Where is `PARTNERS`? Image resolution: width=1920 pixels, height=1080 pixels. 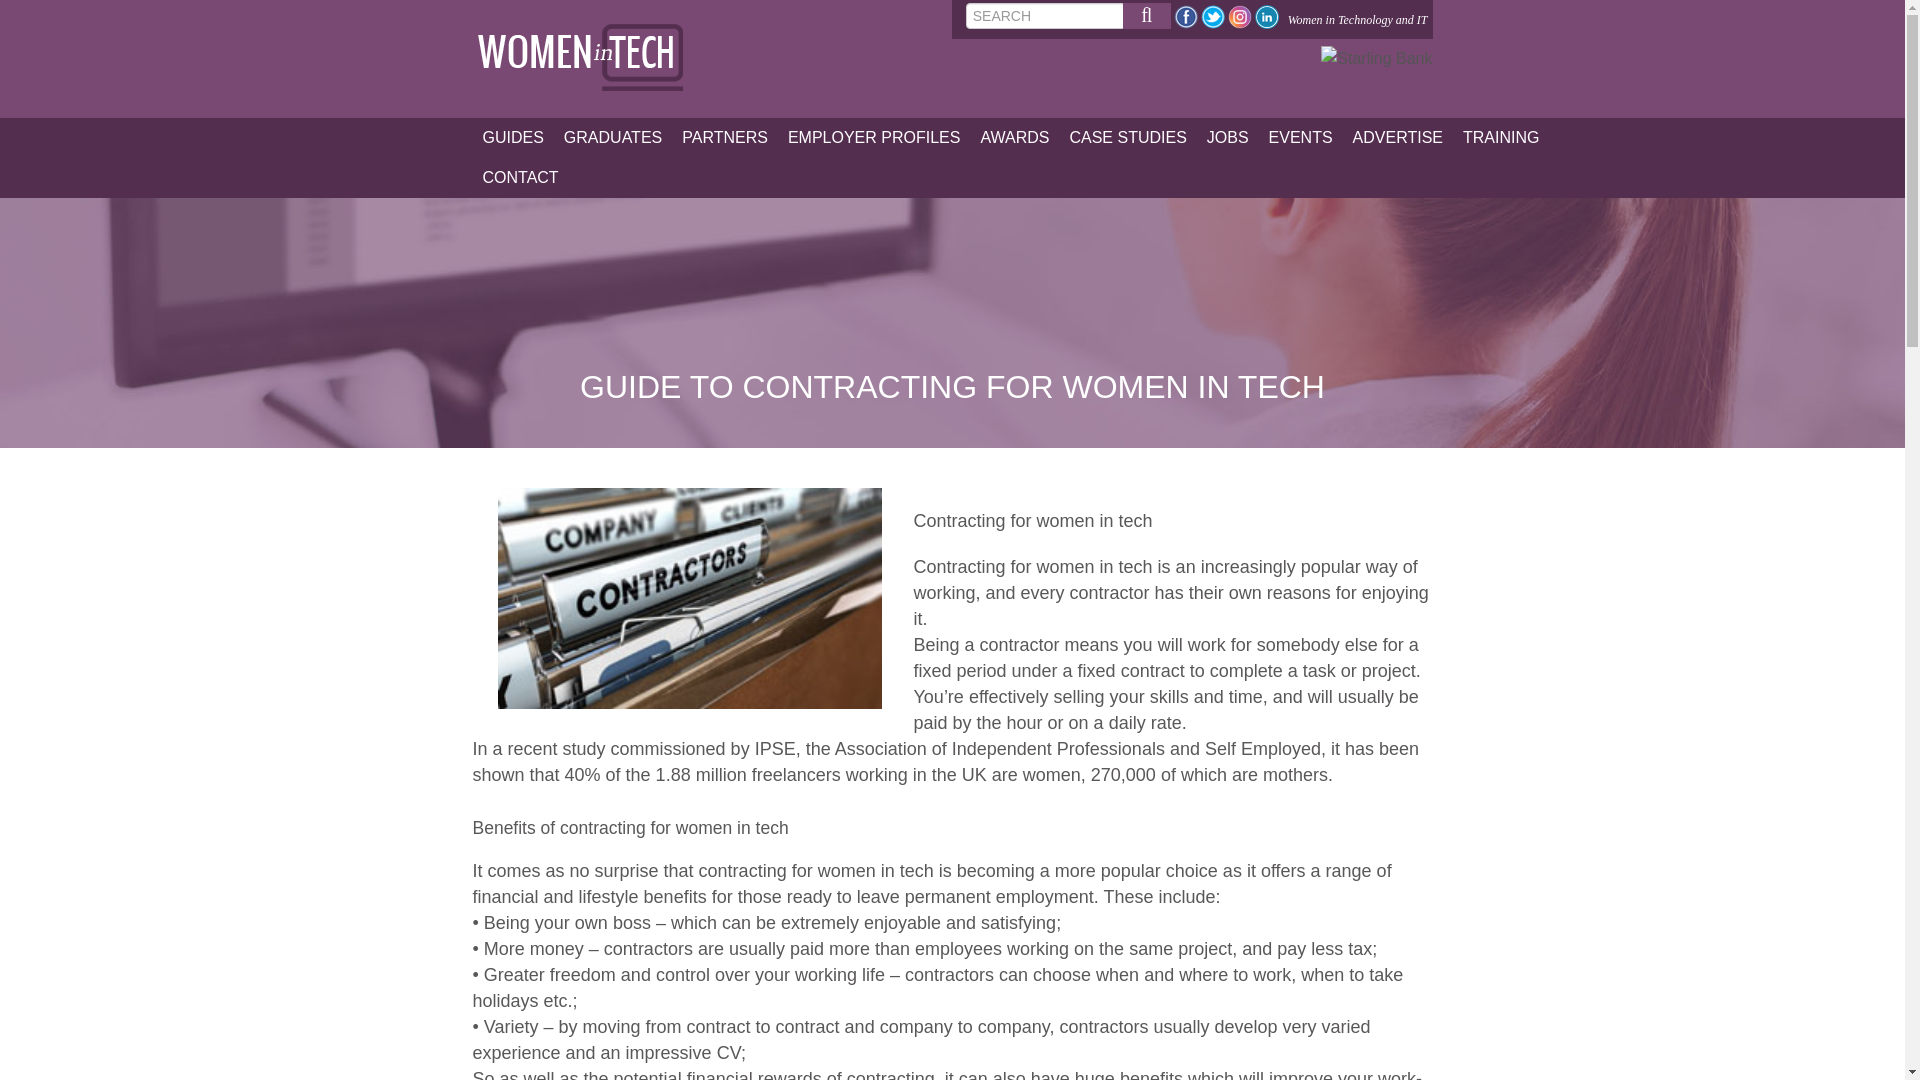 PARTNERS is located at coordinates (724, 137).